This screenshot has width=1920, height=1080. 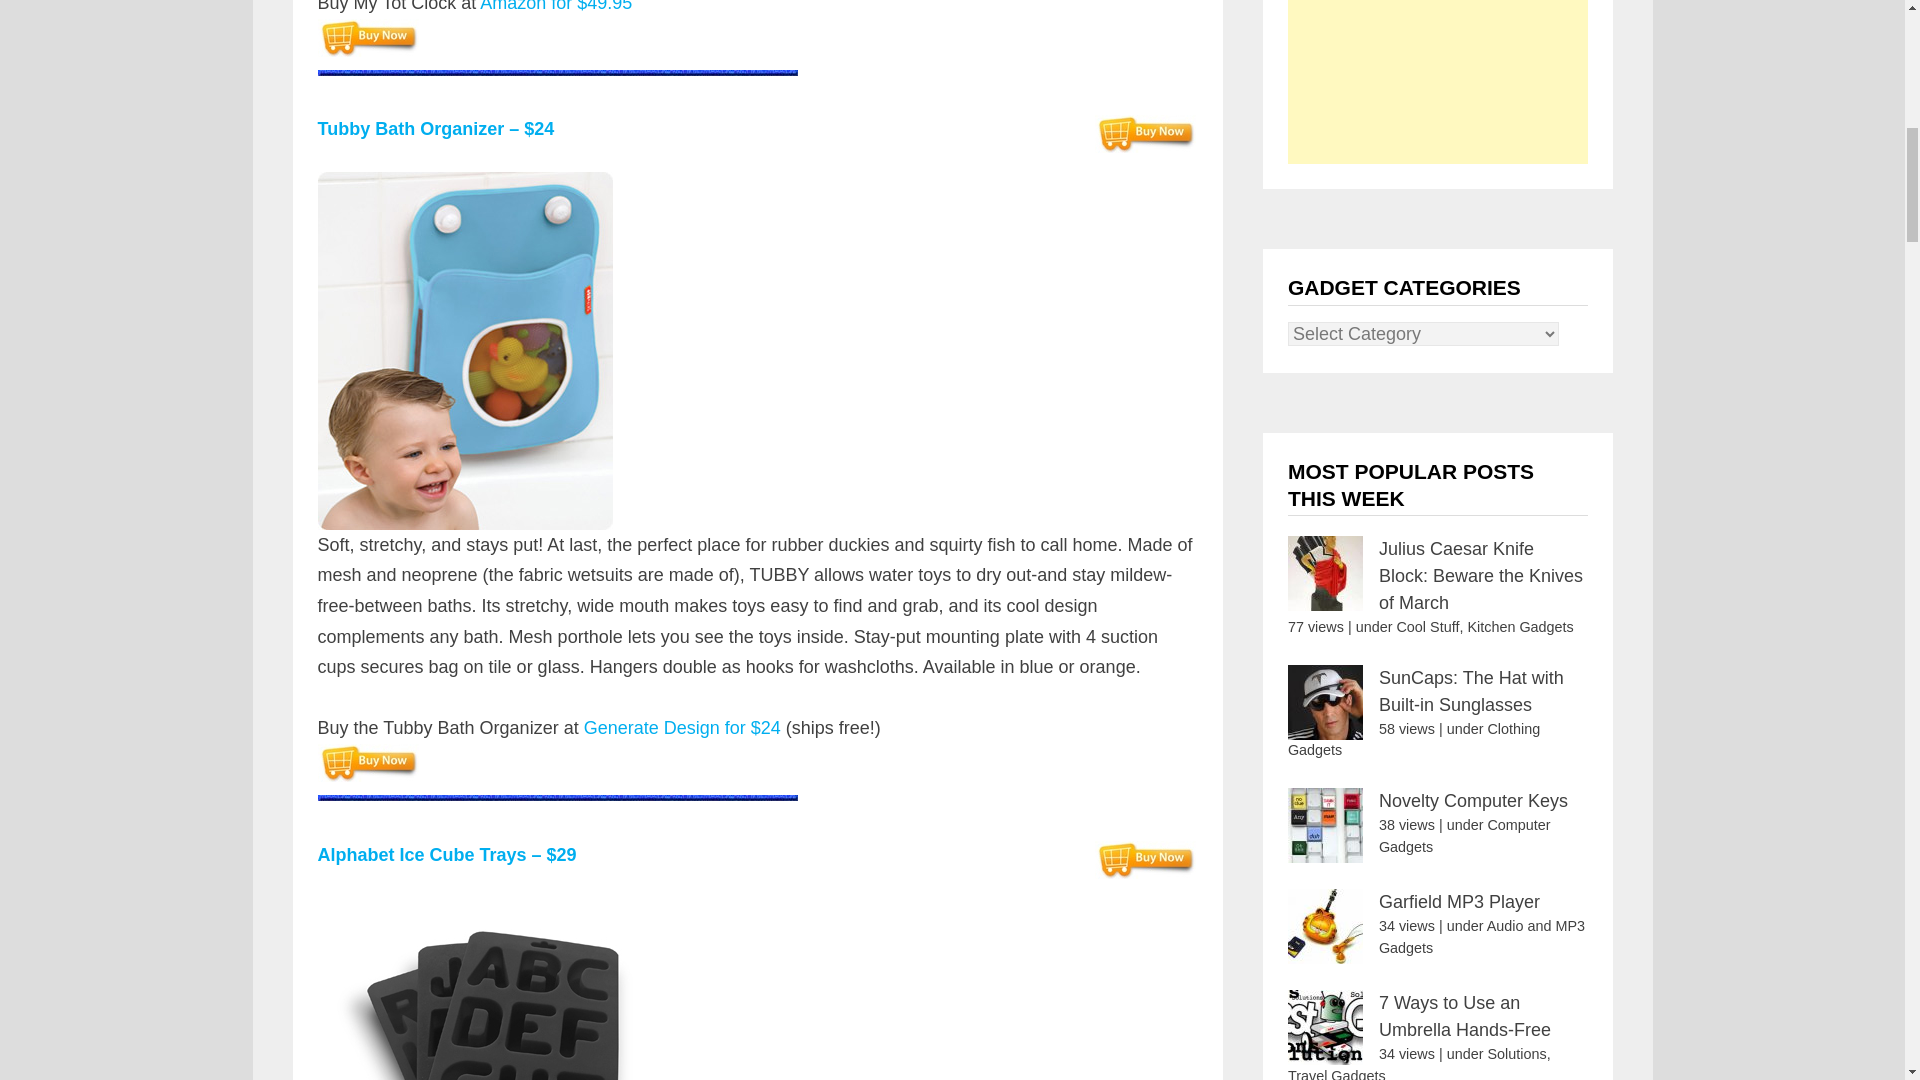 I want to click on buy now, so click(x=368, y=38).